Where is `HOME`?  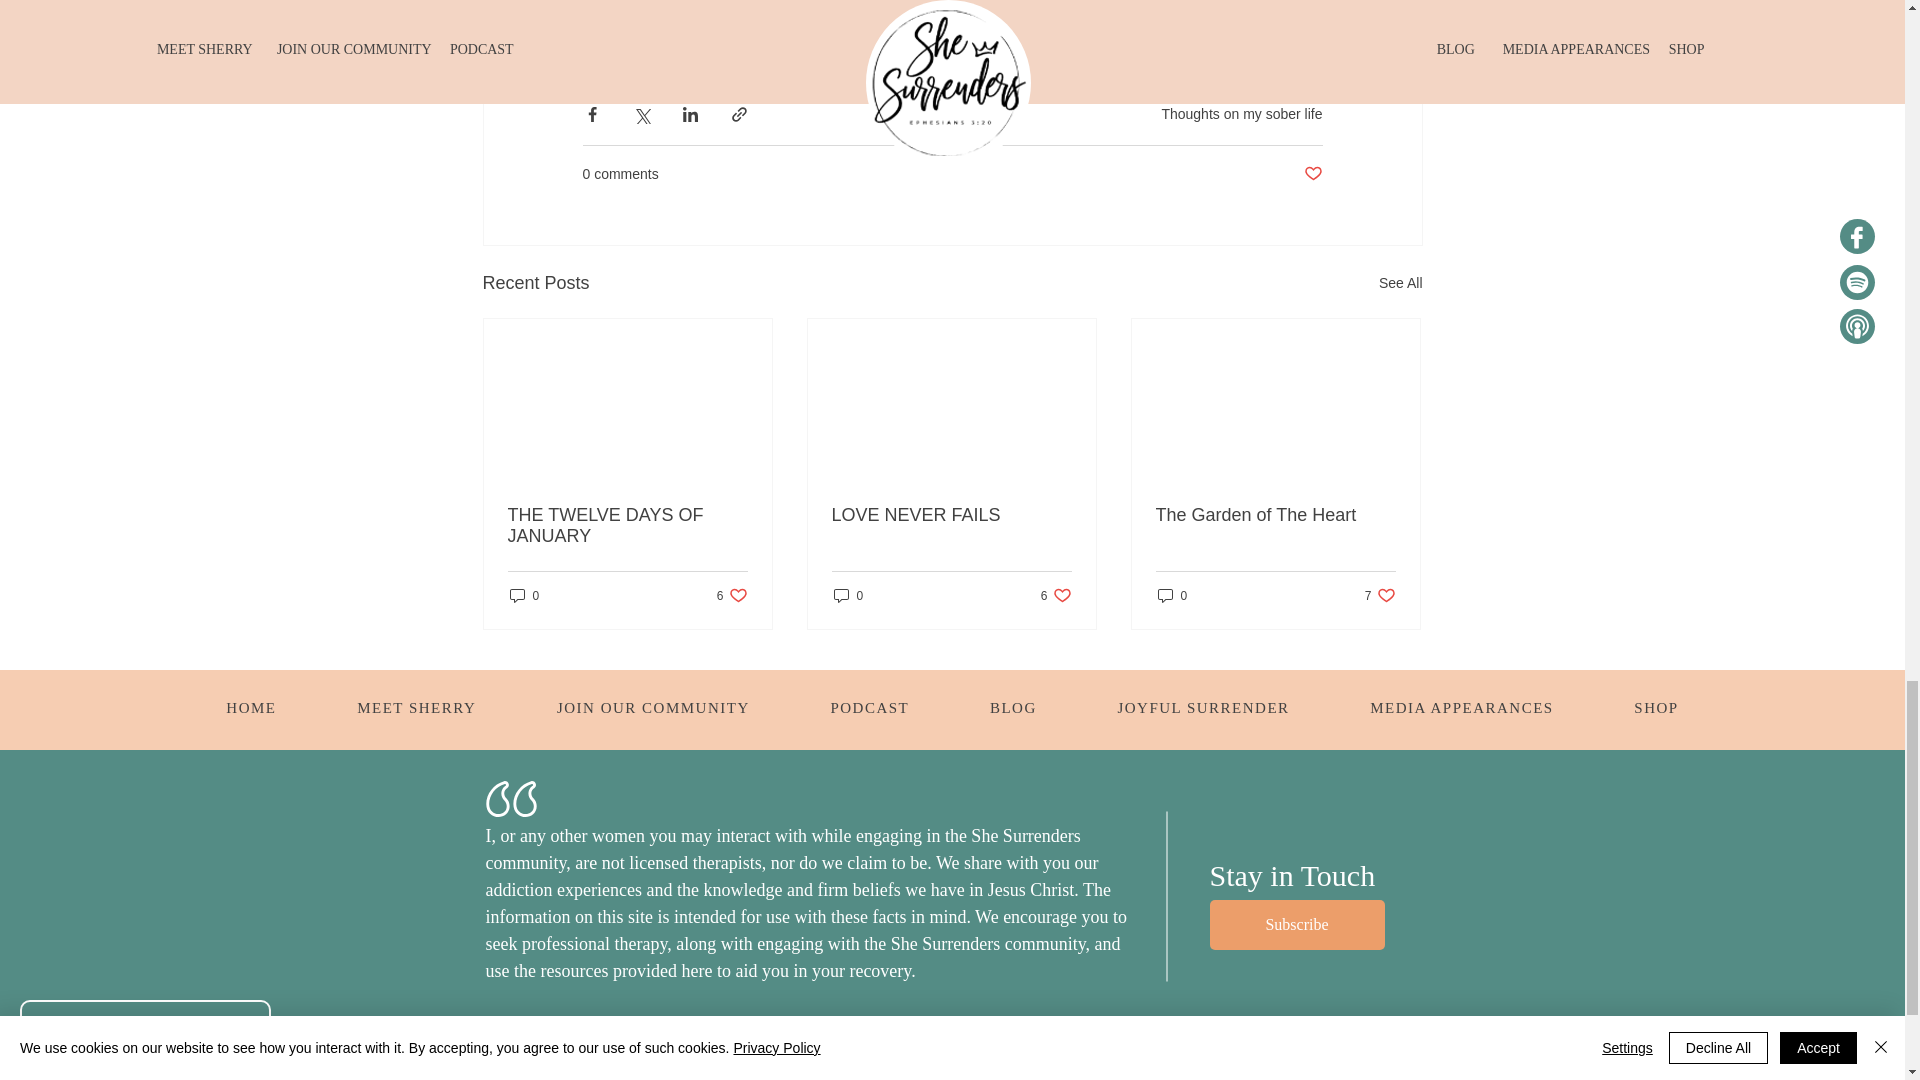 HOME is located at coordinates (1275, 515).